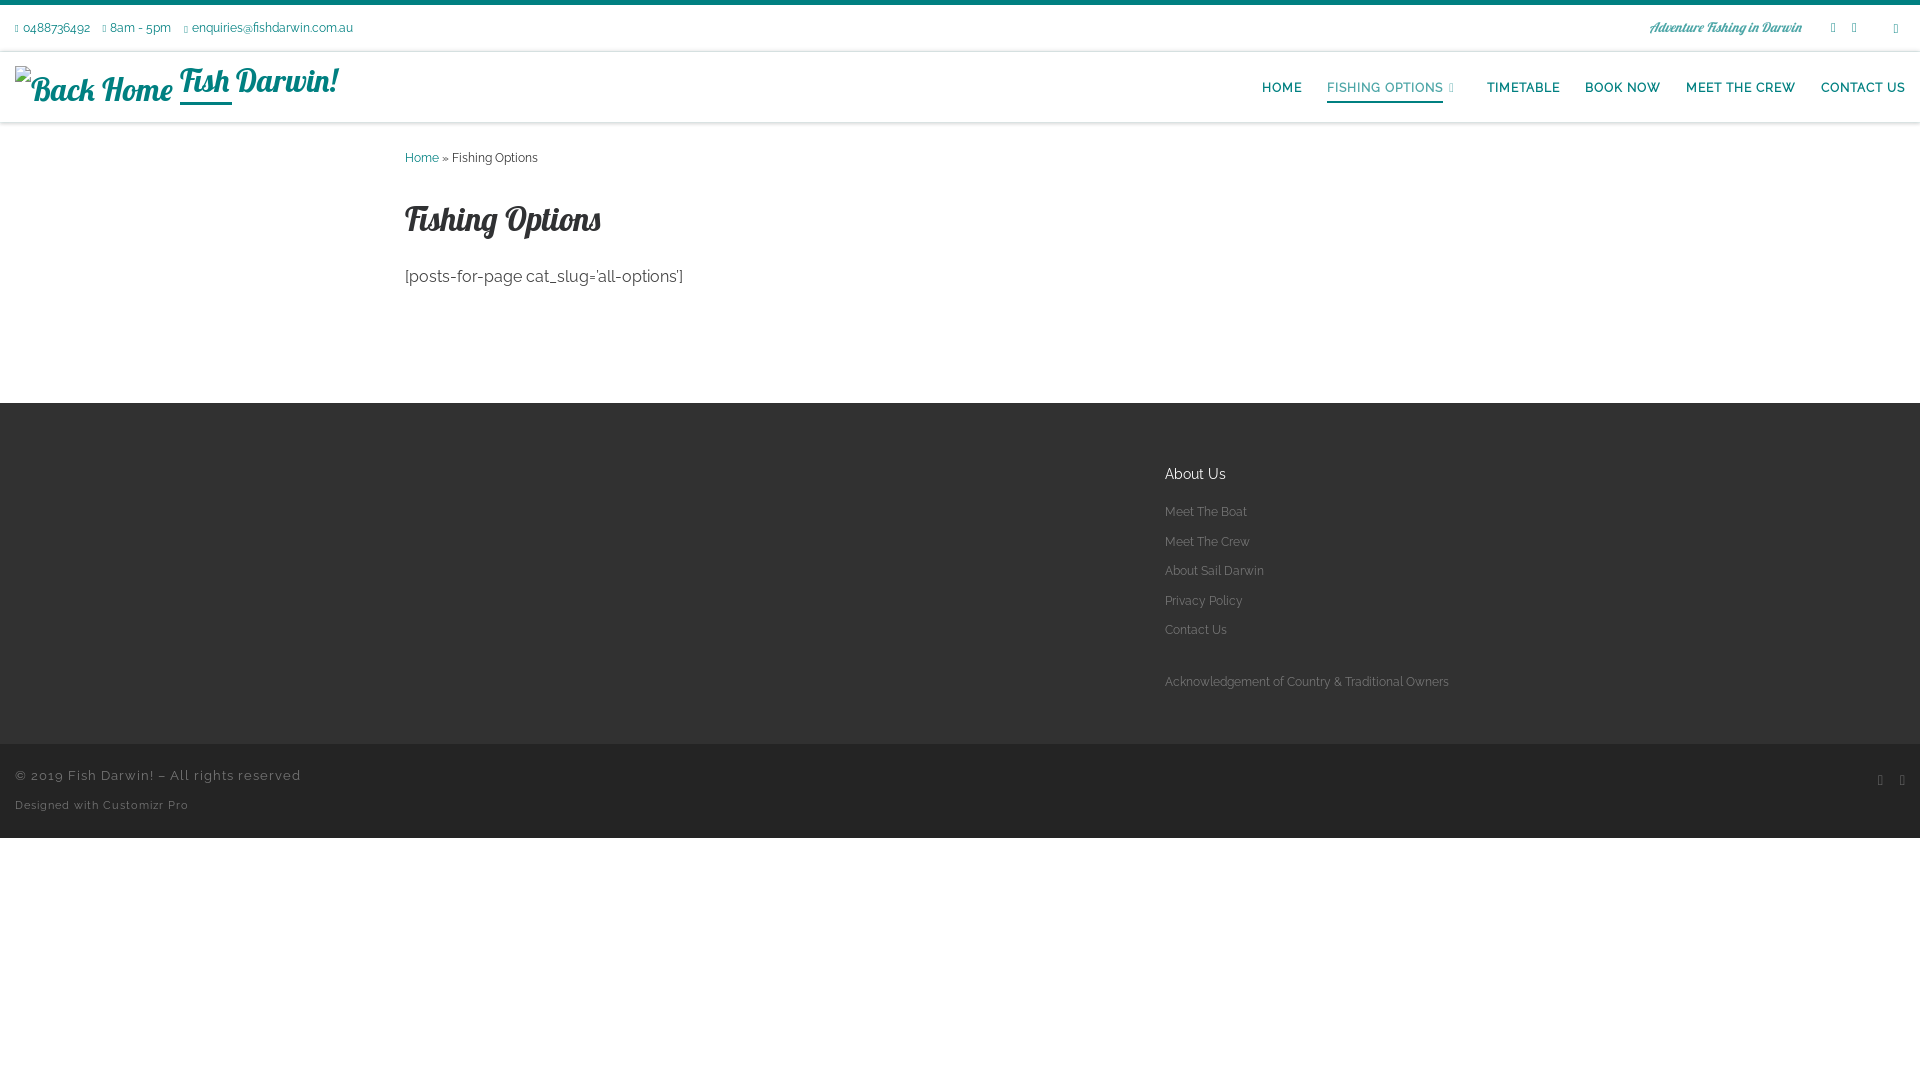  Describe the element at coordinates (1834, 28) in the screenshot. I see `Follow me on Facebook` at that location.